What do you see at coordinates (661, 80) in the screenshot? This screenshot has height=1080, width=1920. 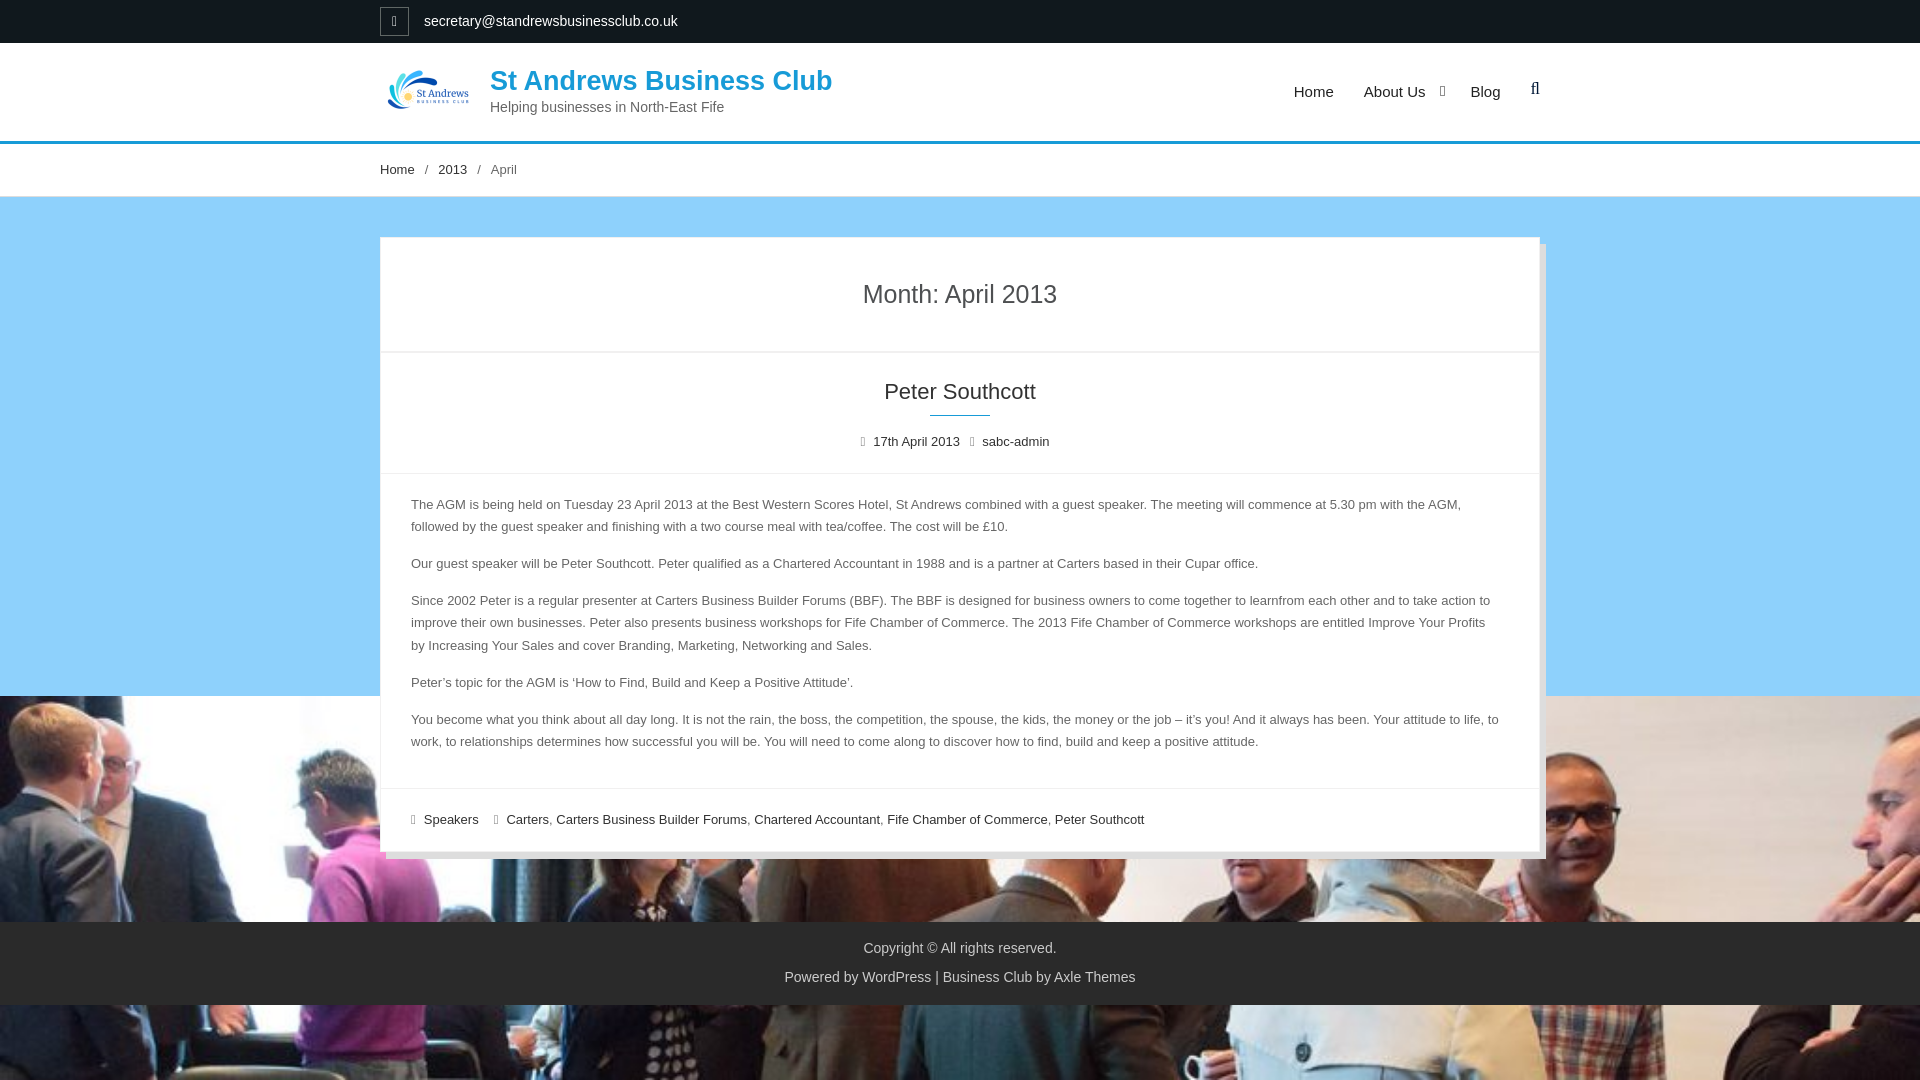 I see `St Andrews Business Club` at bounding box center [661, 80].